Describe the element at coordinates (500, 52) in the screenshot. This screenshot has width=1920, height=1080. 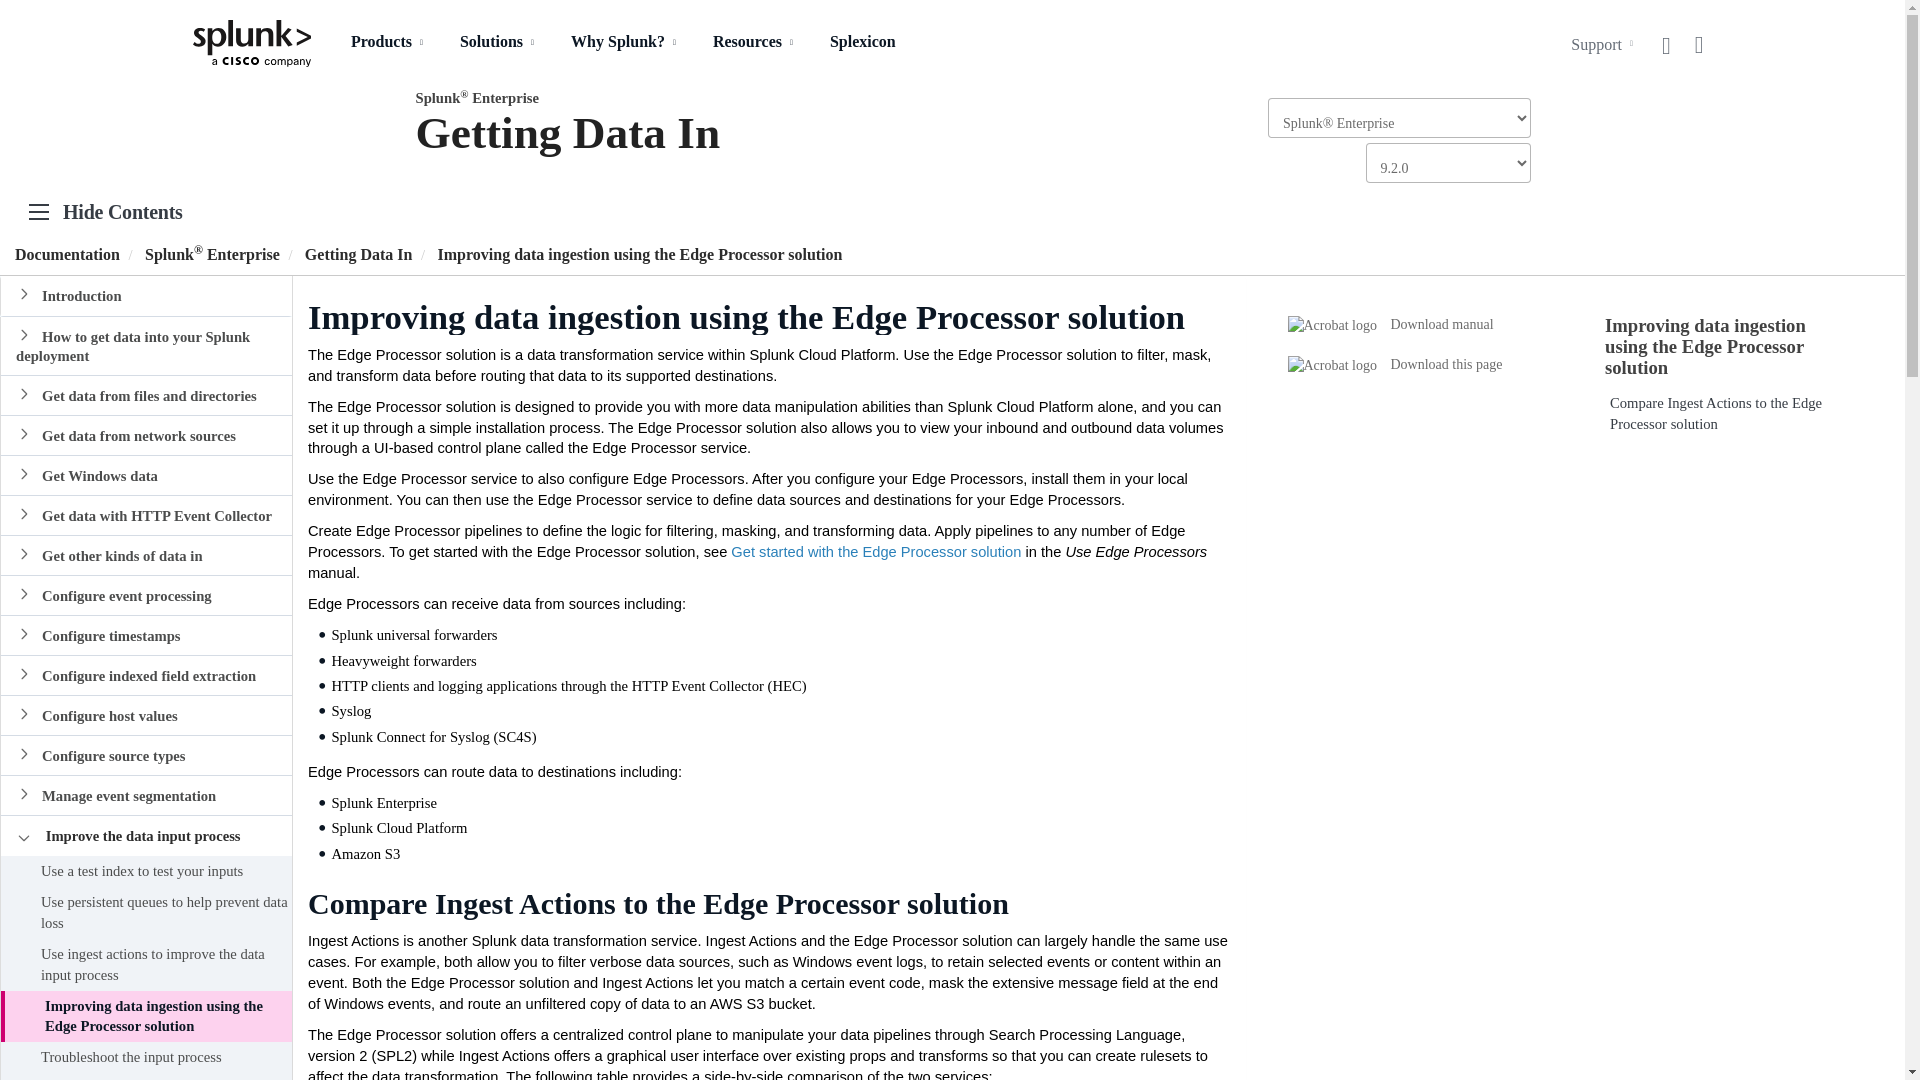
I see `Solutions` at that location.